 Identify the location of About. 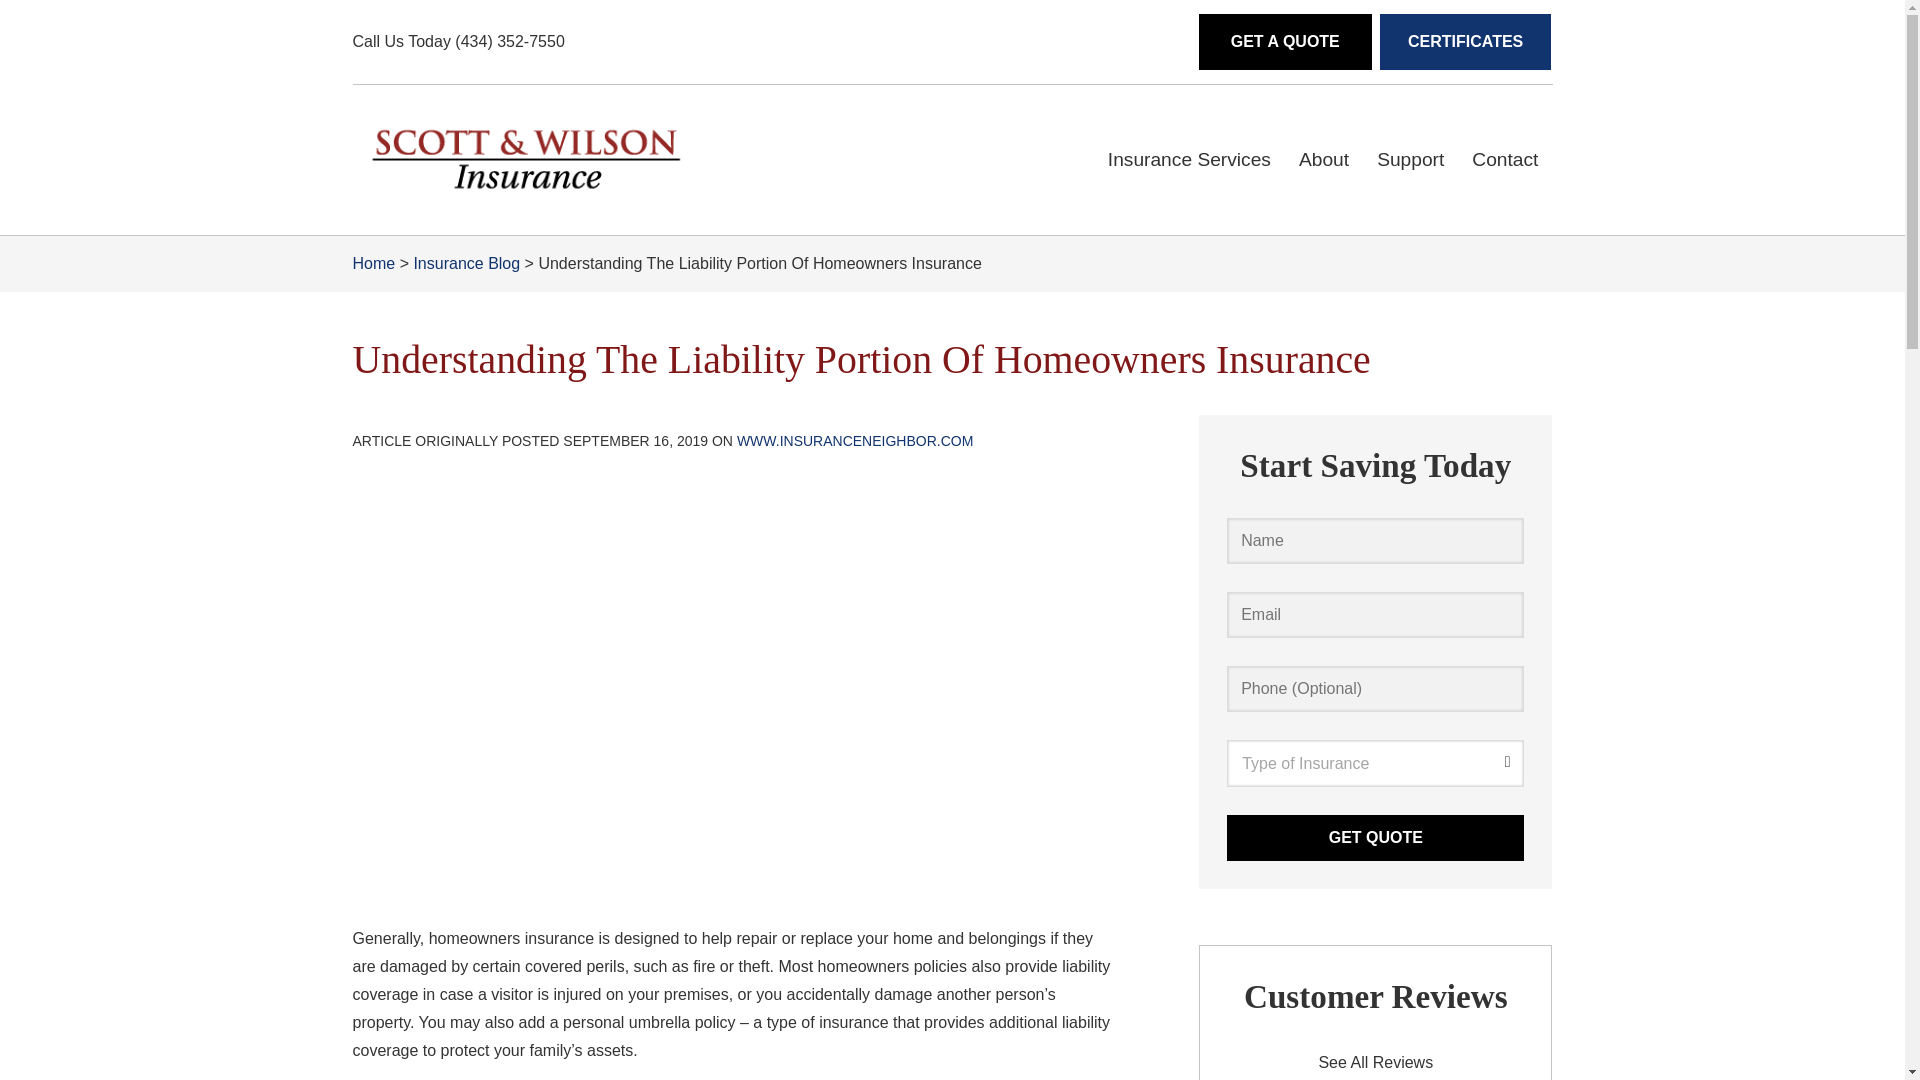
(1324, 160).